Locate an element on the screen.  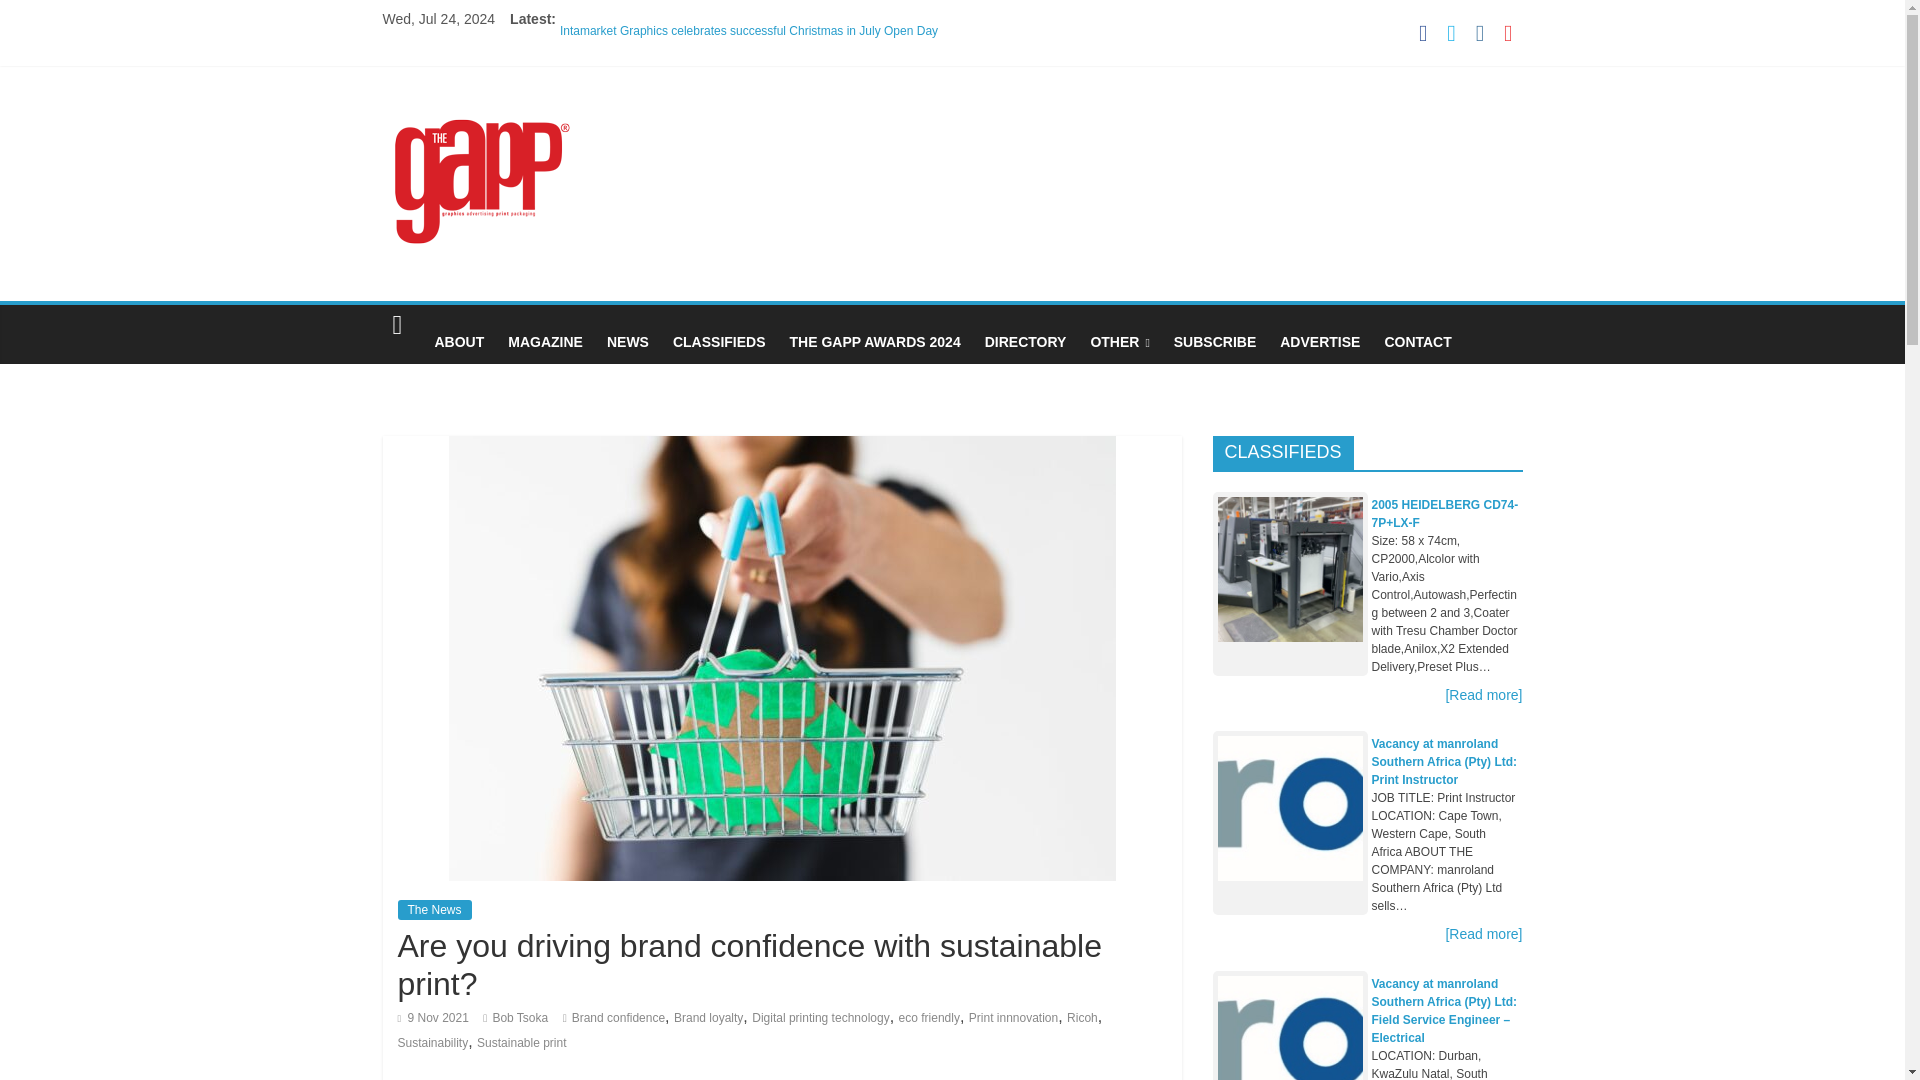
ABOUT is located at coordinates (458, 341).